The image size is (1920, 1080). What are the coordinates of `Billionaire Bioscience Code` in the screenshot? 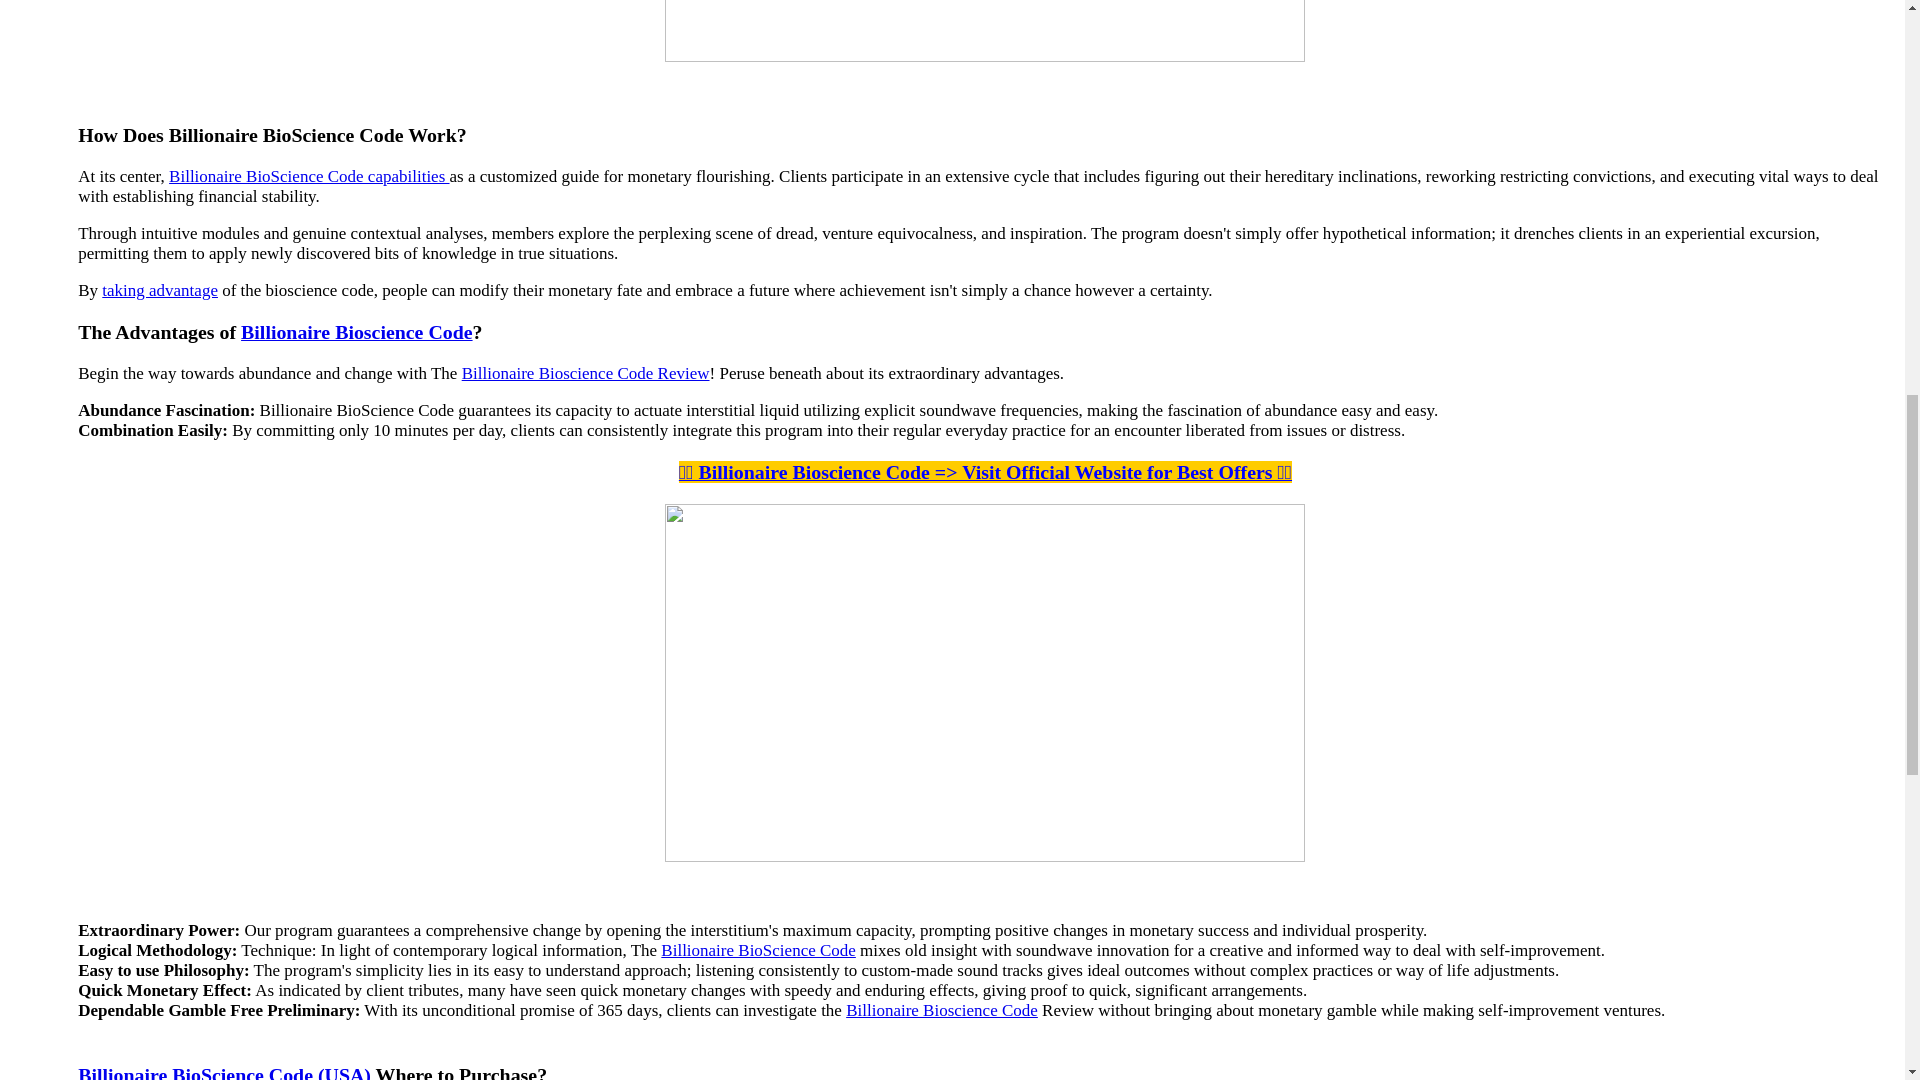 It's located at (942, 1010).